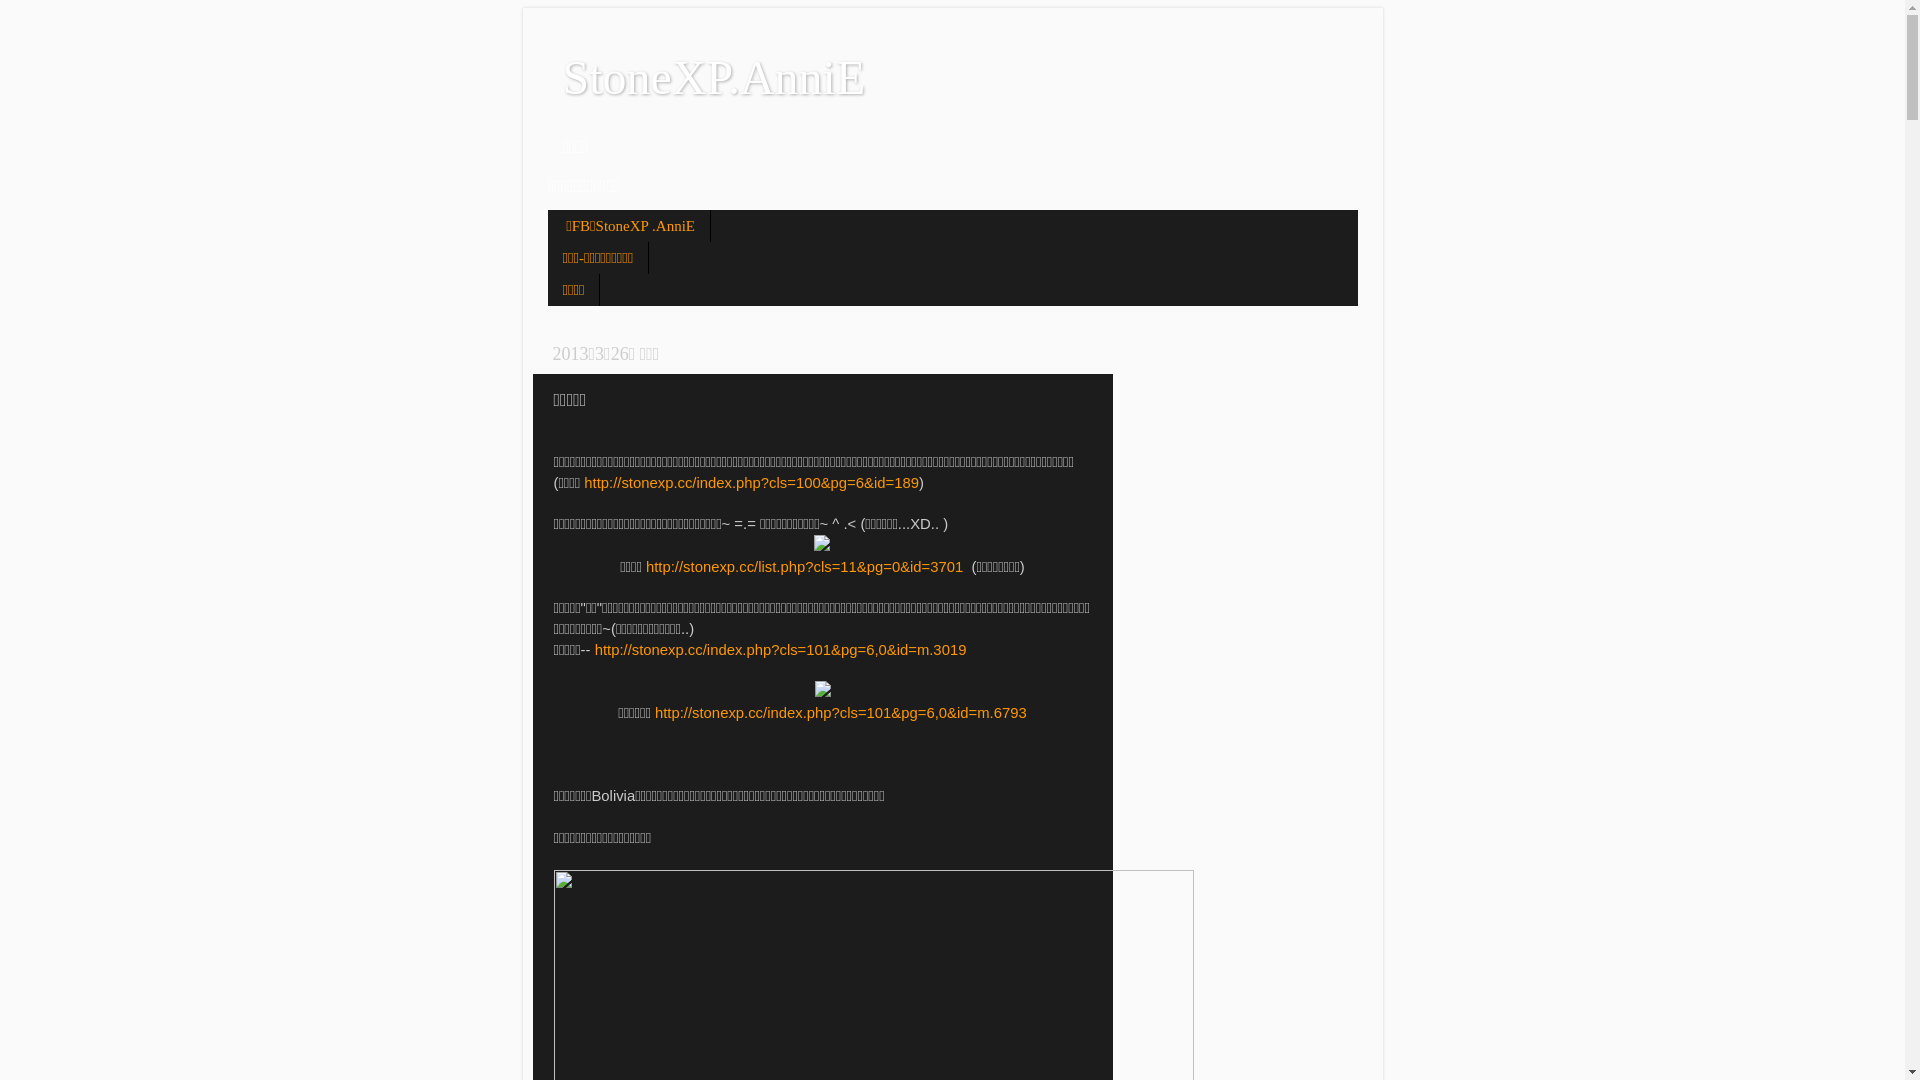 This screenshot has height=1080, width=1920. What do you see at coordinates (781, 650) in the screenshot?
I see `http://stonexp.cc/index.php?cls=101&pg=6,0&id=m.3019` at bounding box center [781, 650].